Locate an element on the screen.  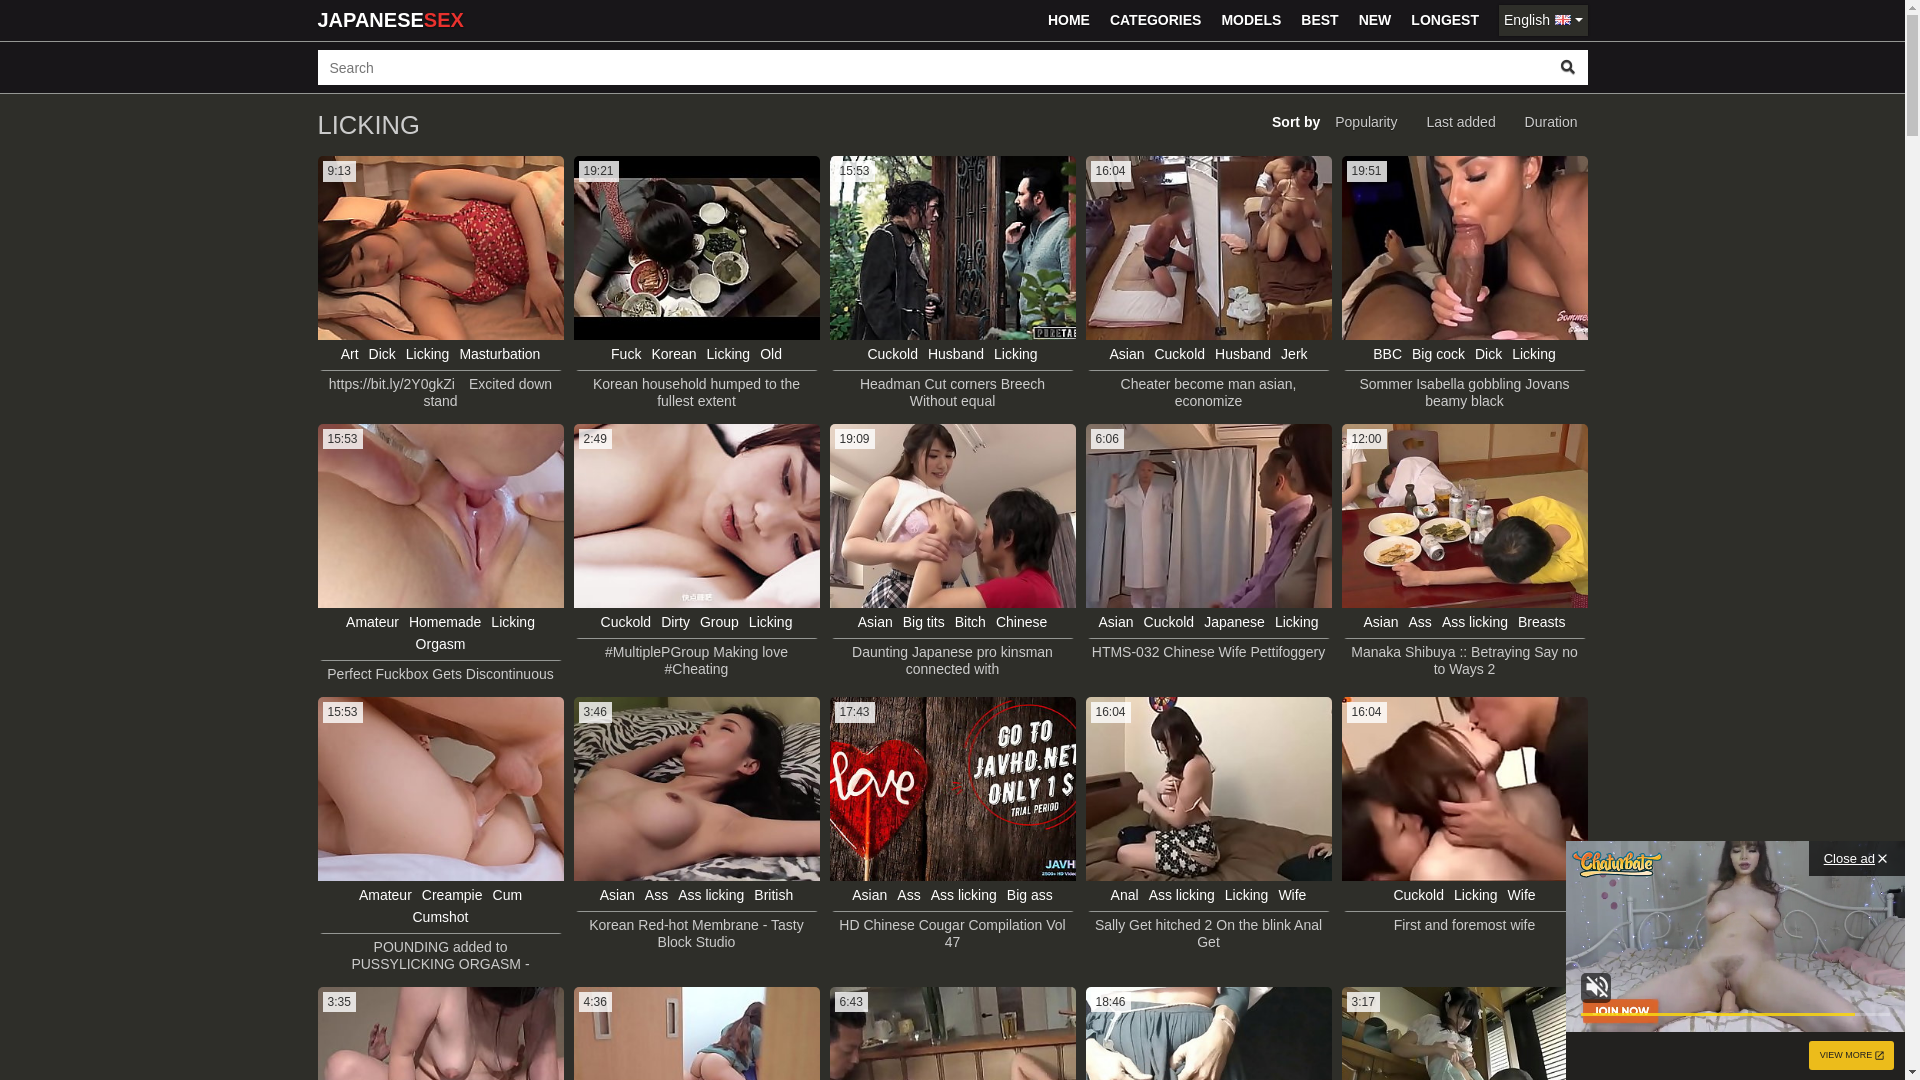
Licking is located at coordinates (1534, 354).